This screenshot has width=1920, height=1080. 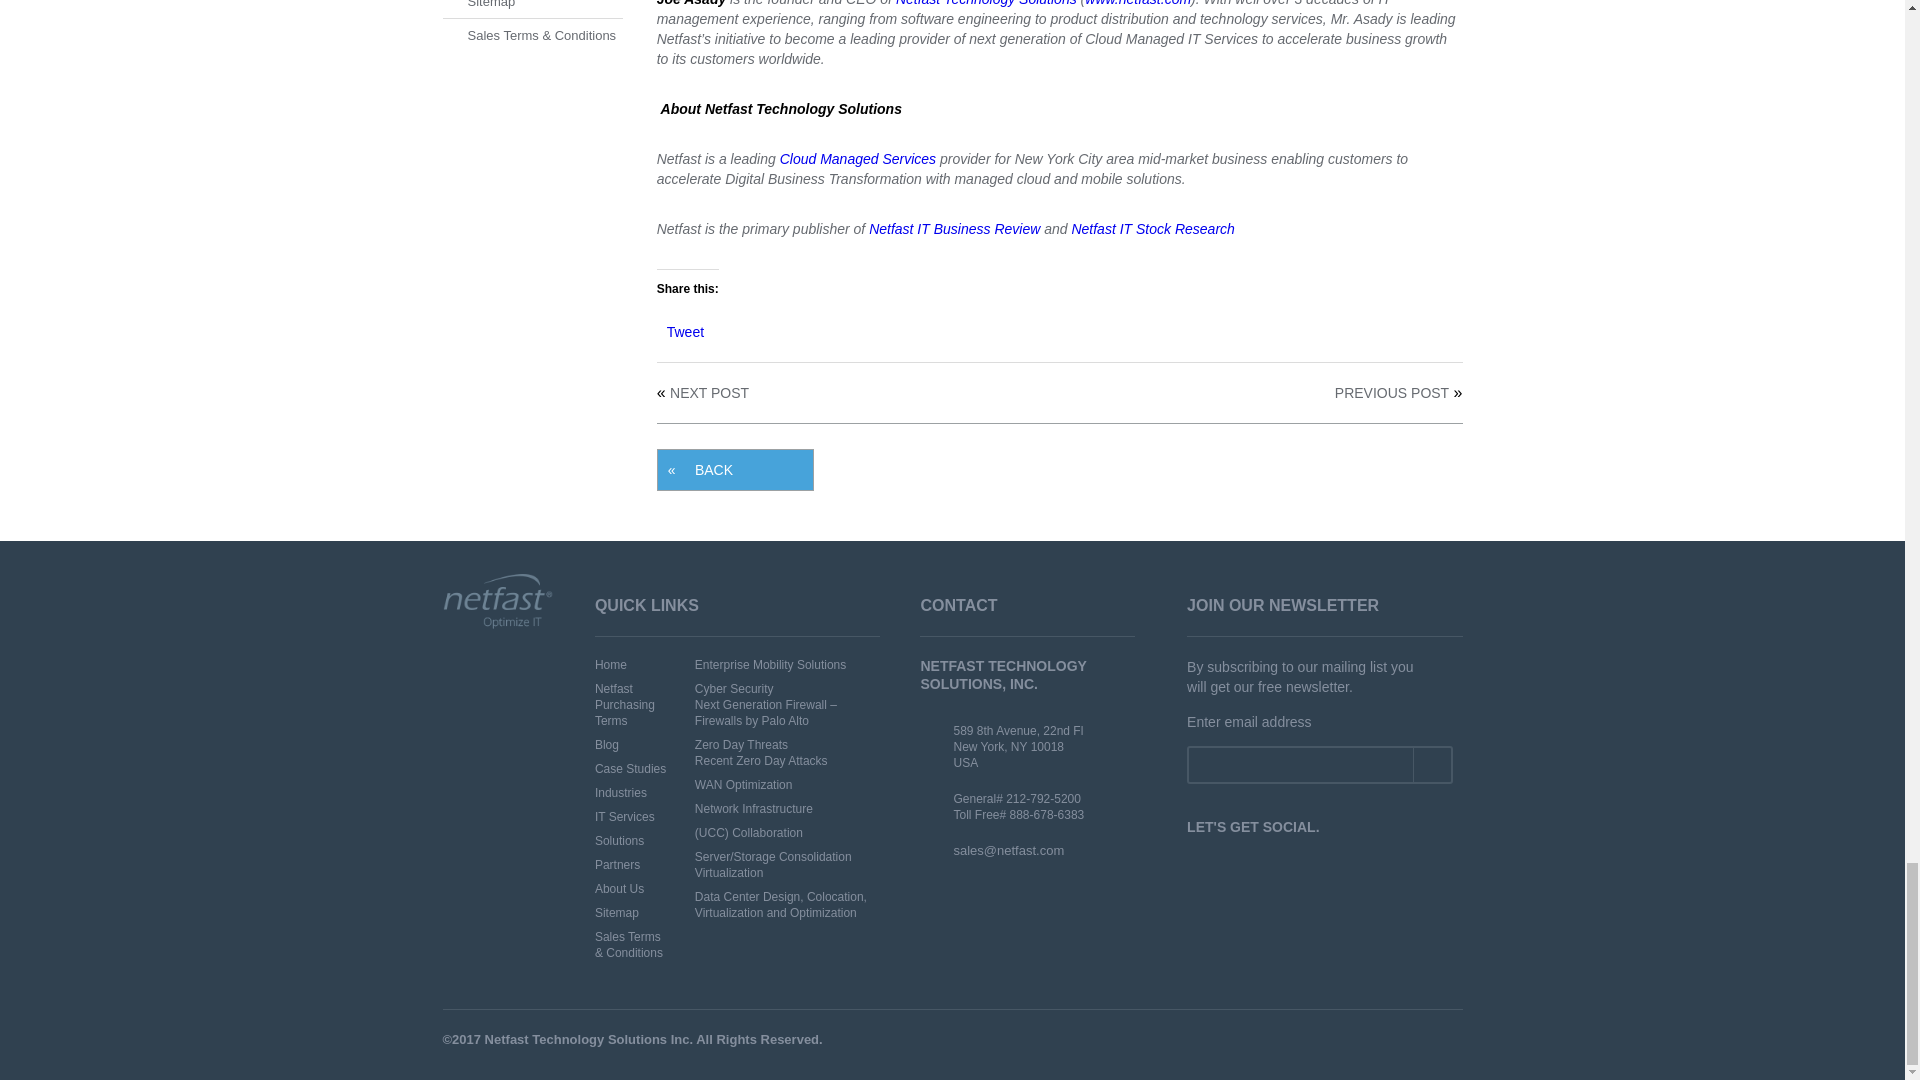 I want to click on Submit, so click(x=1431, y=764).